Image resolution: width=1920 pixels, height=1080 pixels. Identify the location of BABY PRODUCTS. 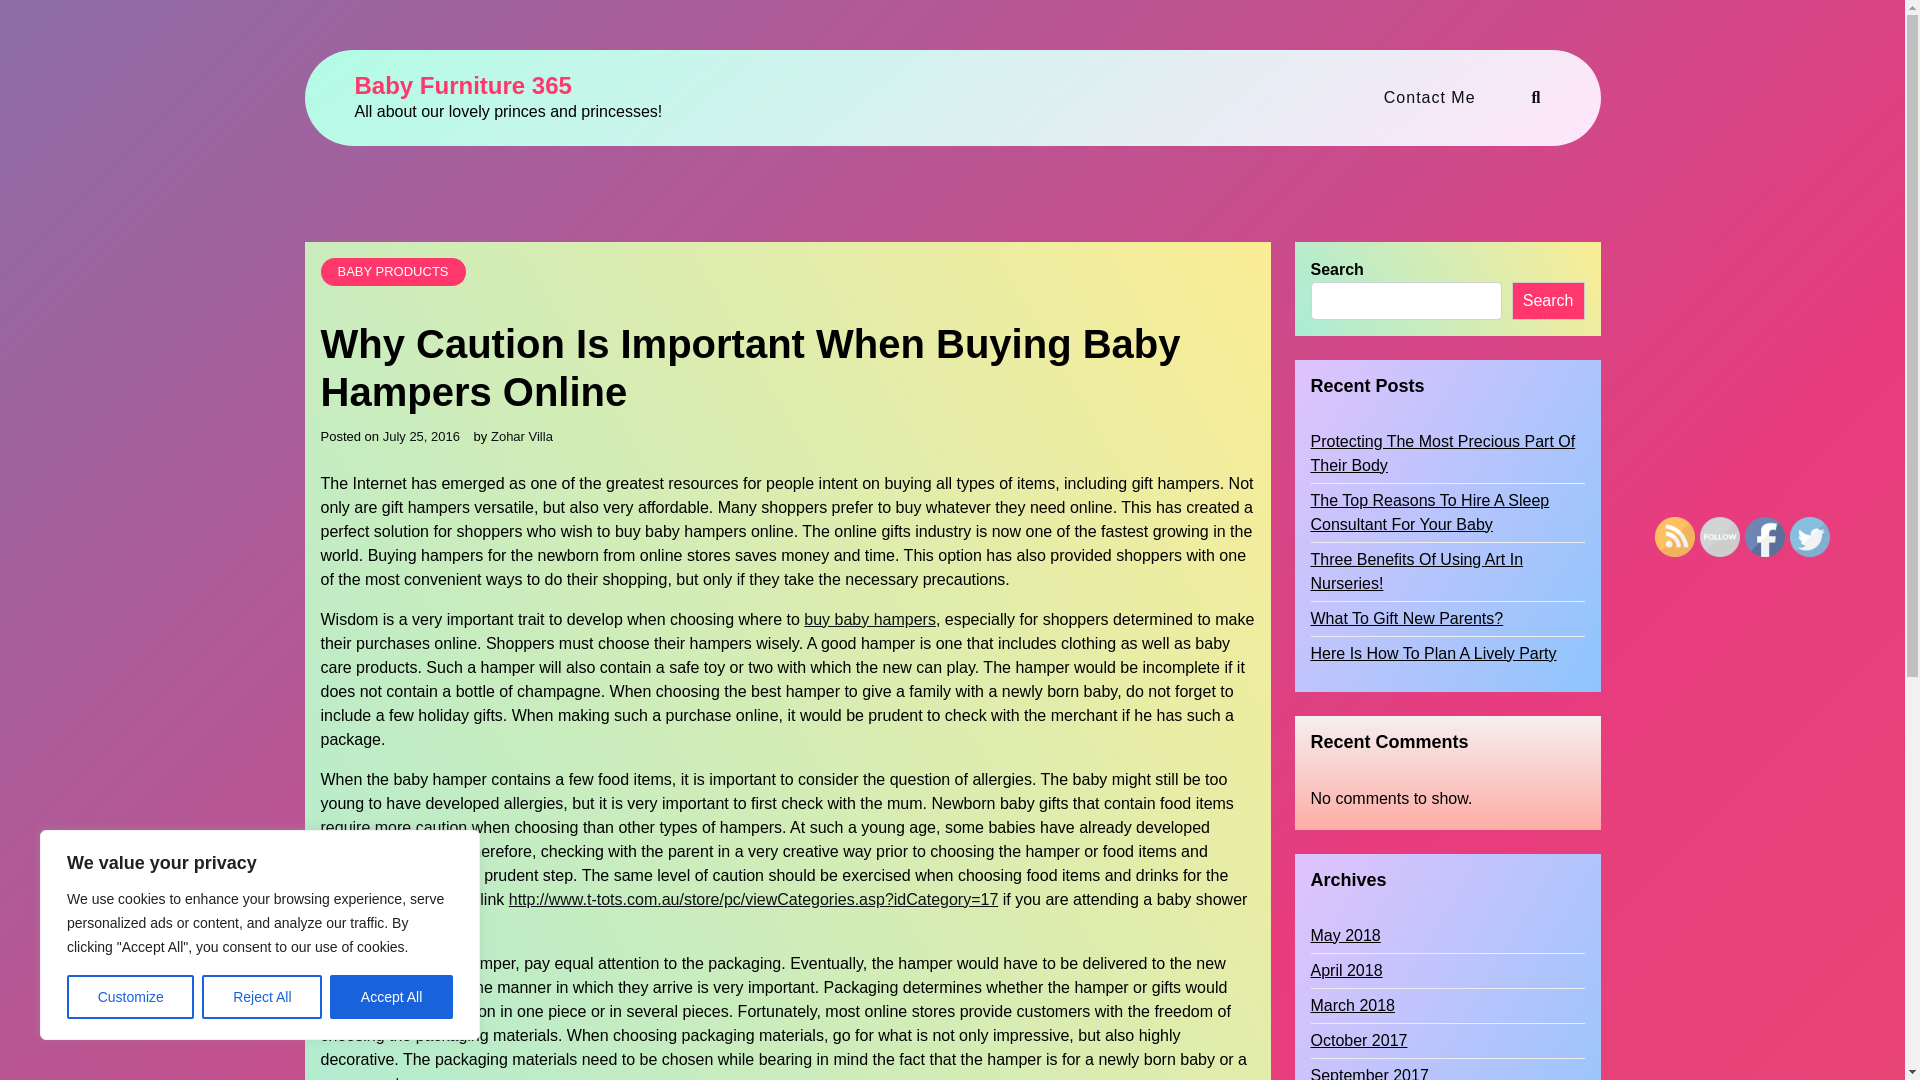
(392, 272).